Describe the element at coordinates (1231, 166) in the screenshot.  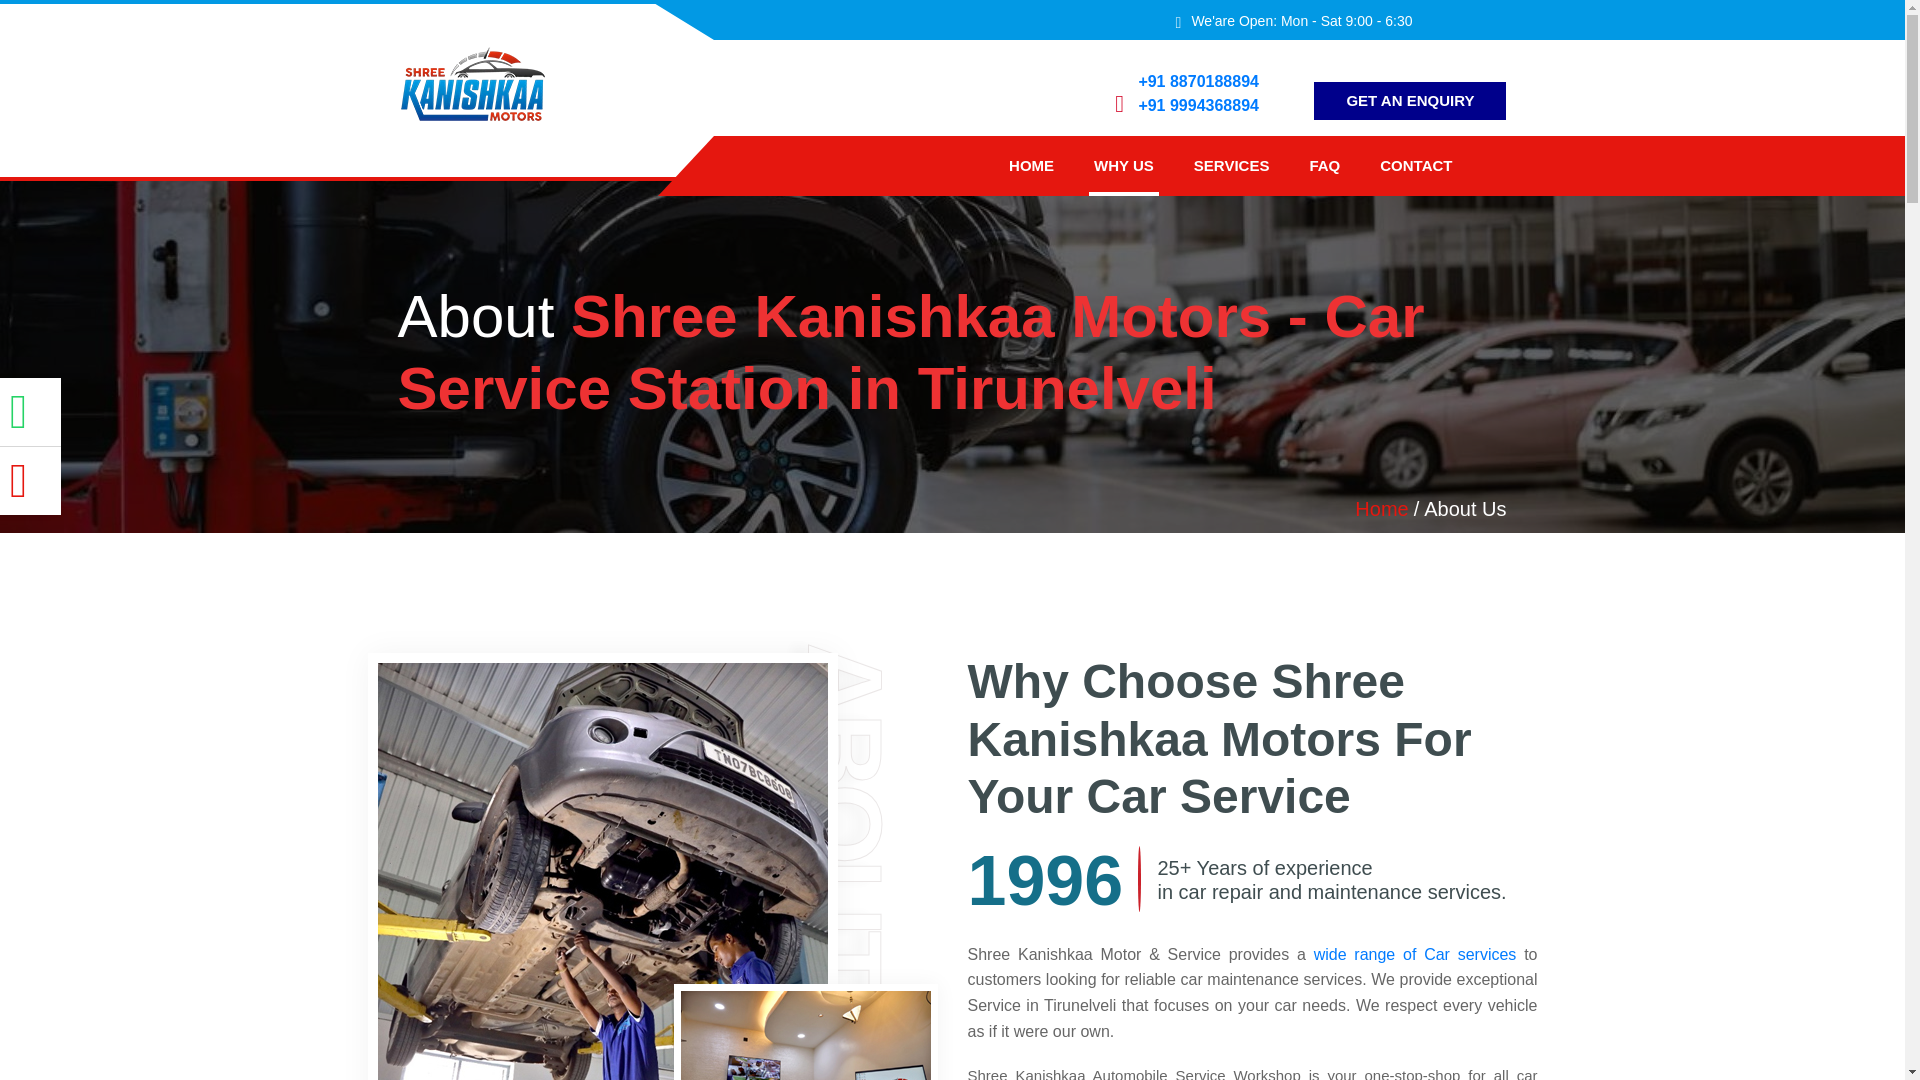
I see `SERVICES` at that location.